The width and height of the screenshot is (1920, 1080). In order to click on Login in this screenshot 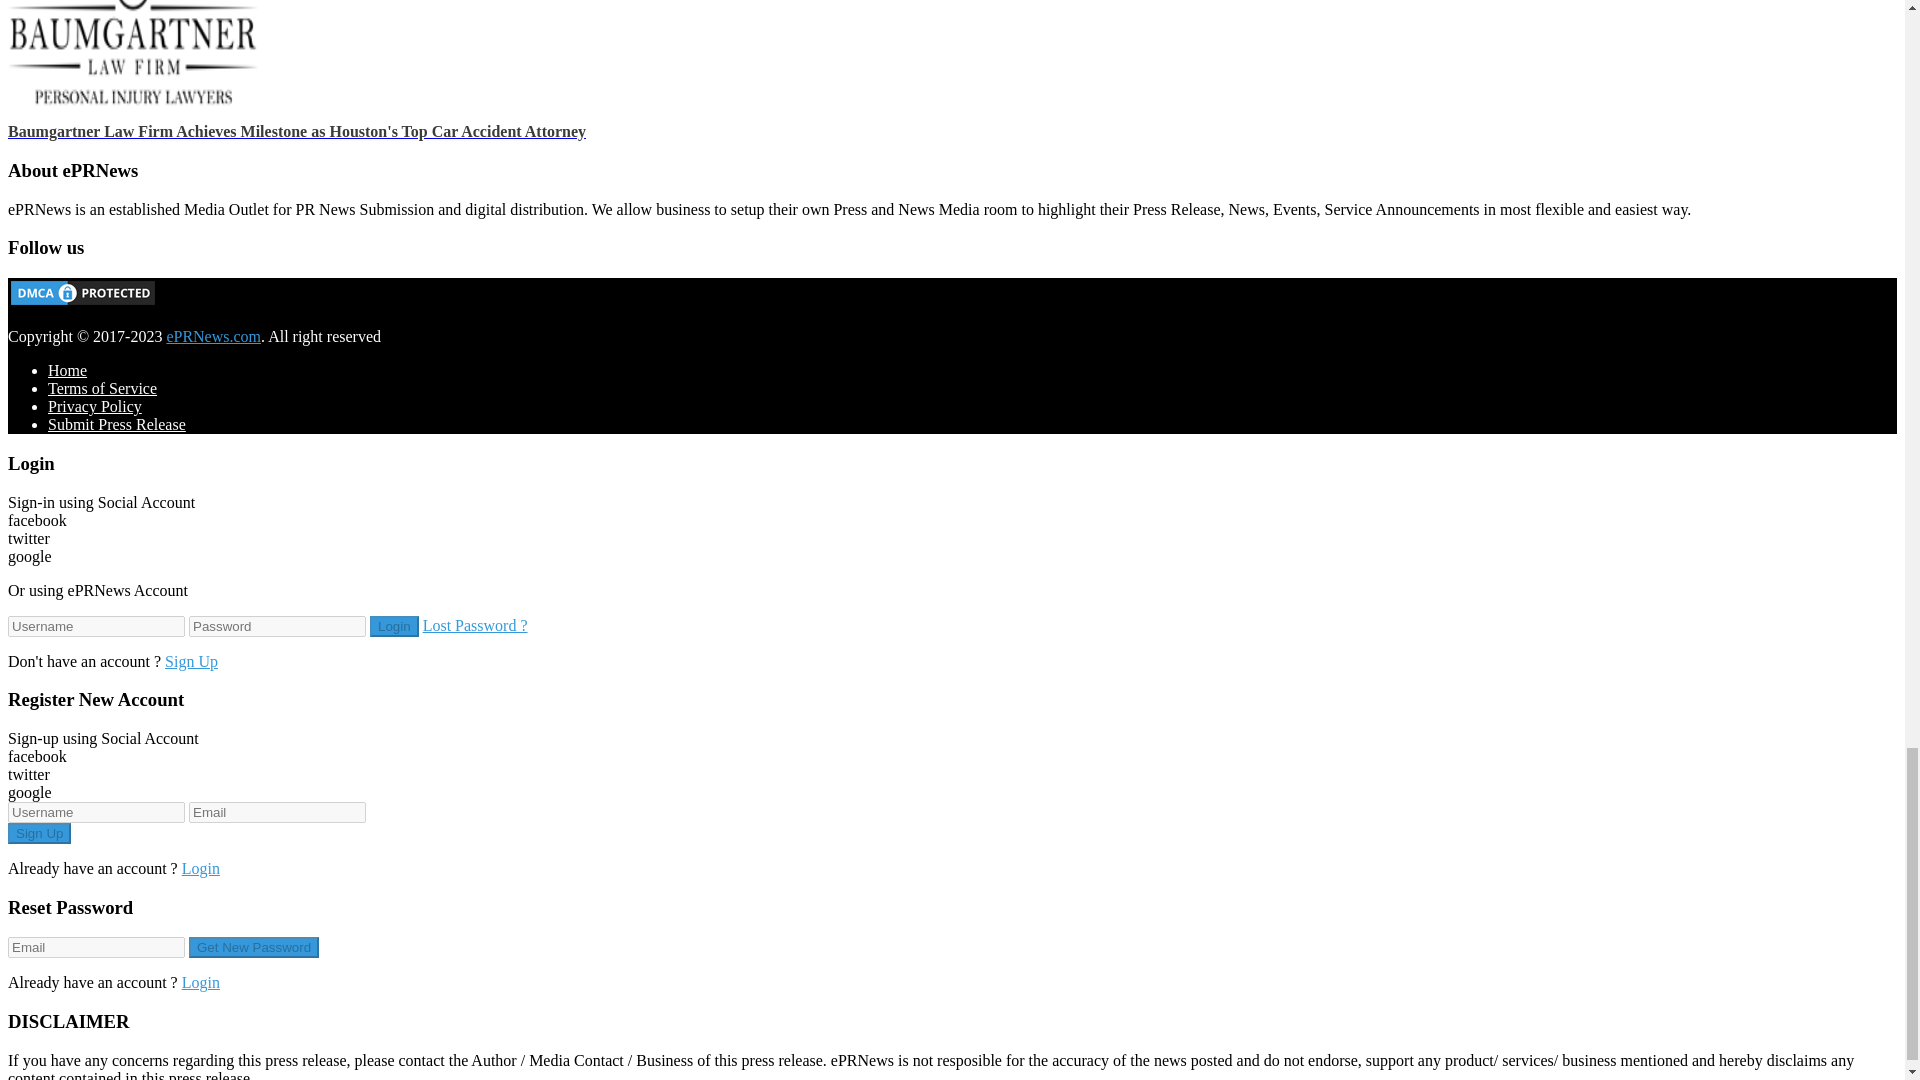, I will do `click(394, 626)`.